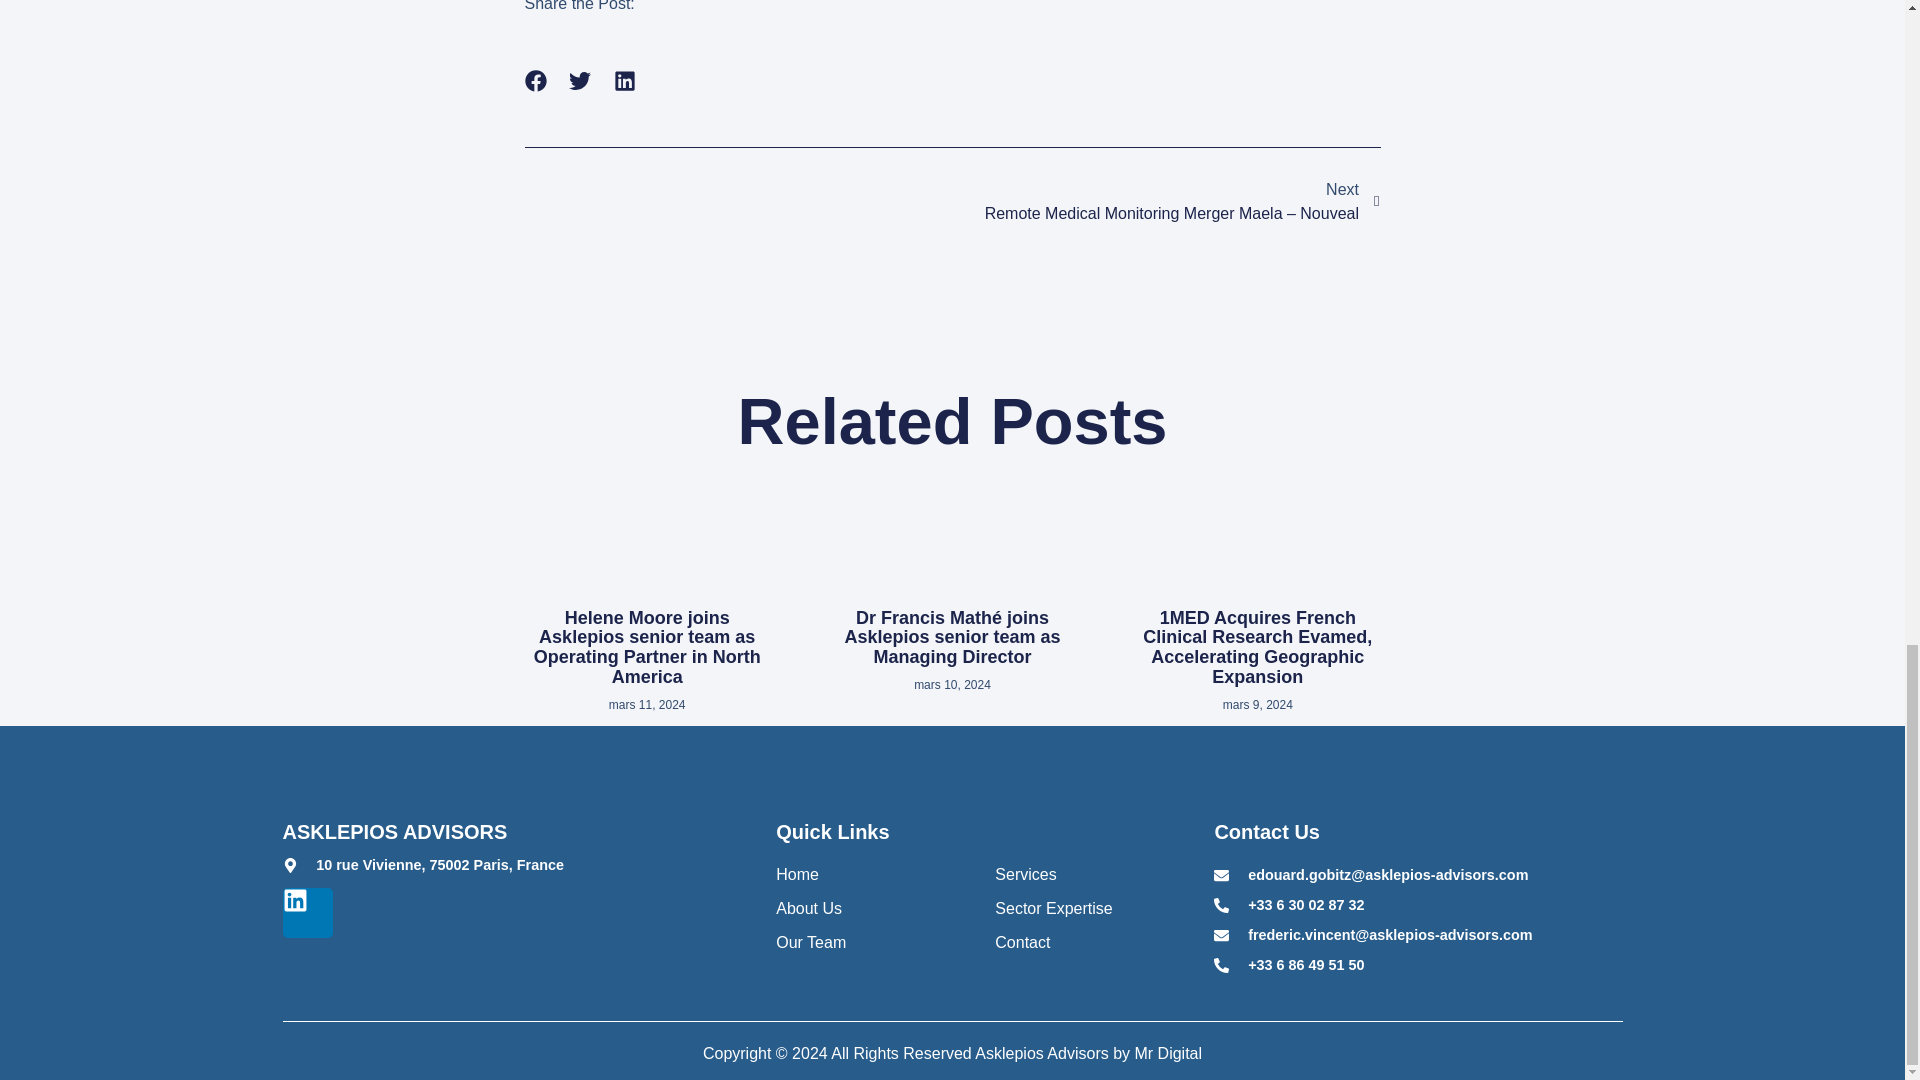  Describe the element at coordinates (1089, 874) in the screenshot. I see `Services` at that location.